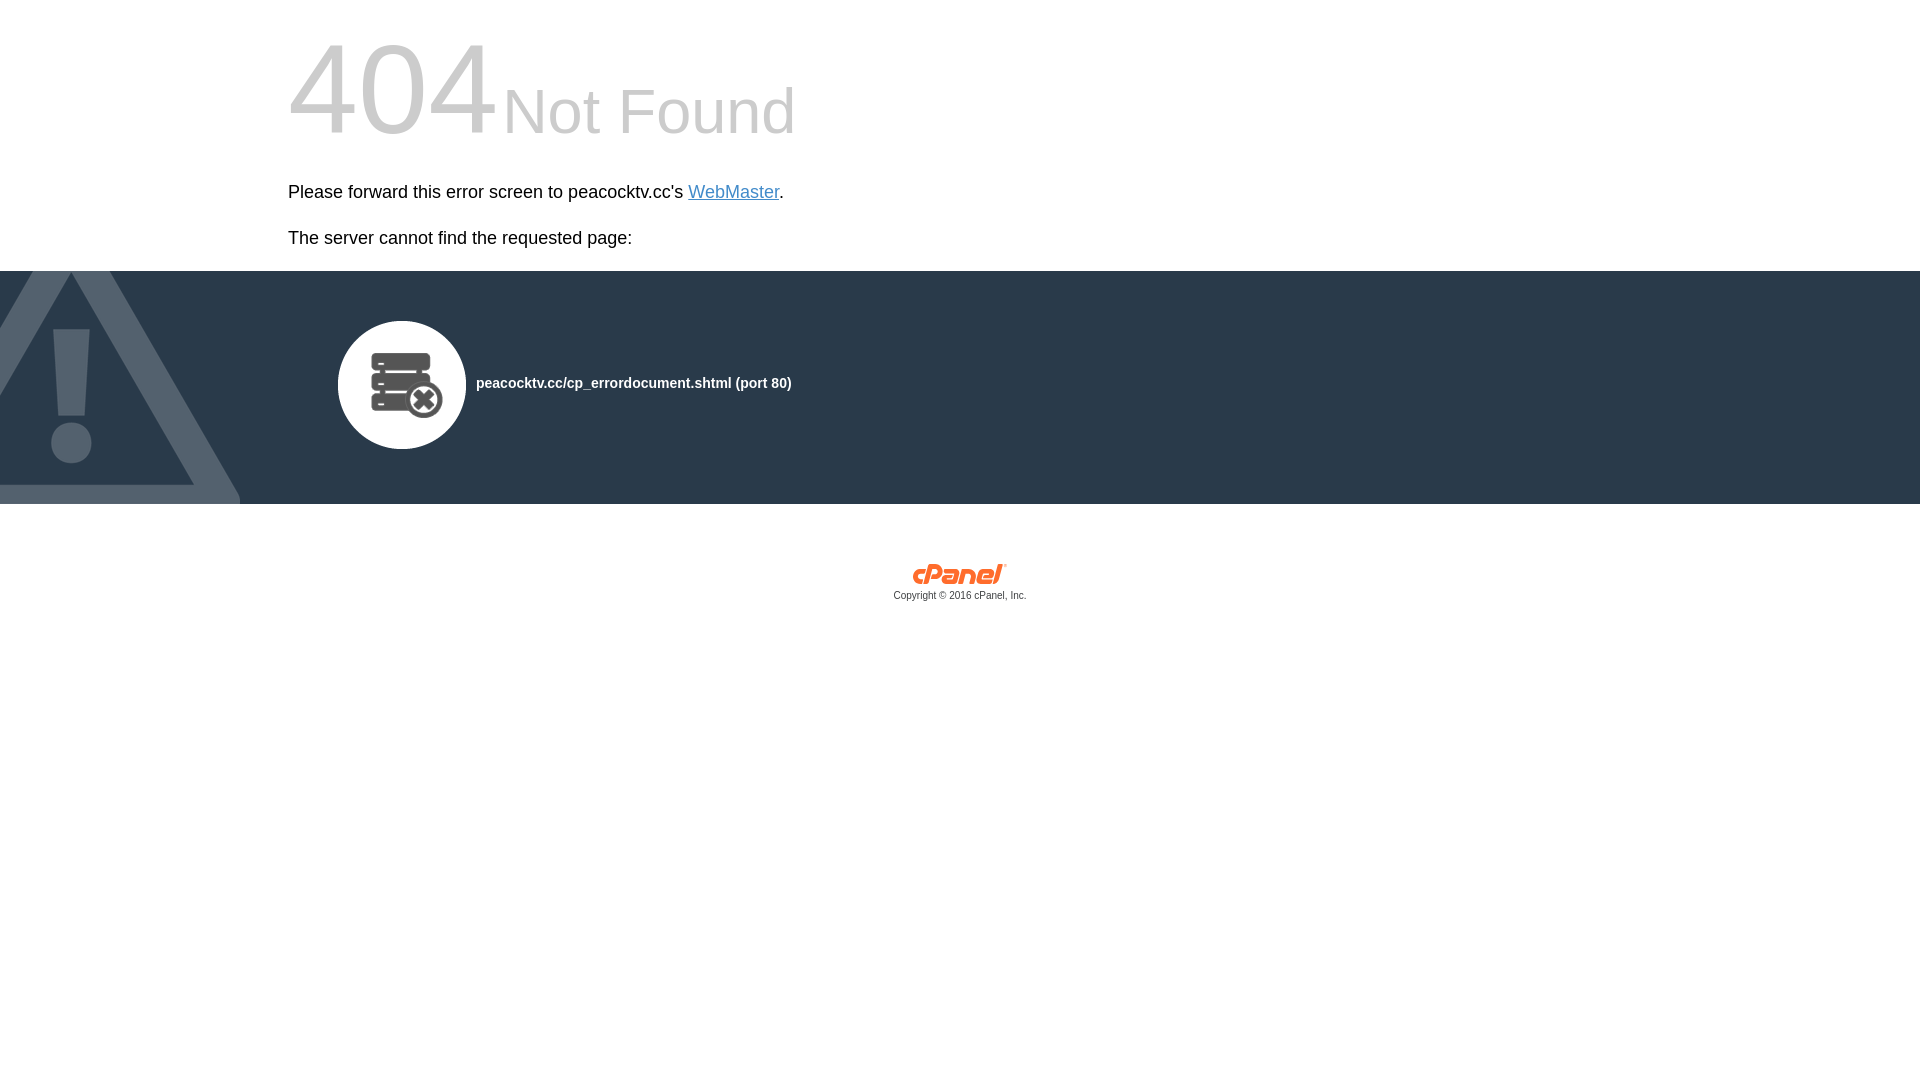 The image size is (1920, 1080). I want to click on WebMaster, so click(734, 192).